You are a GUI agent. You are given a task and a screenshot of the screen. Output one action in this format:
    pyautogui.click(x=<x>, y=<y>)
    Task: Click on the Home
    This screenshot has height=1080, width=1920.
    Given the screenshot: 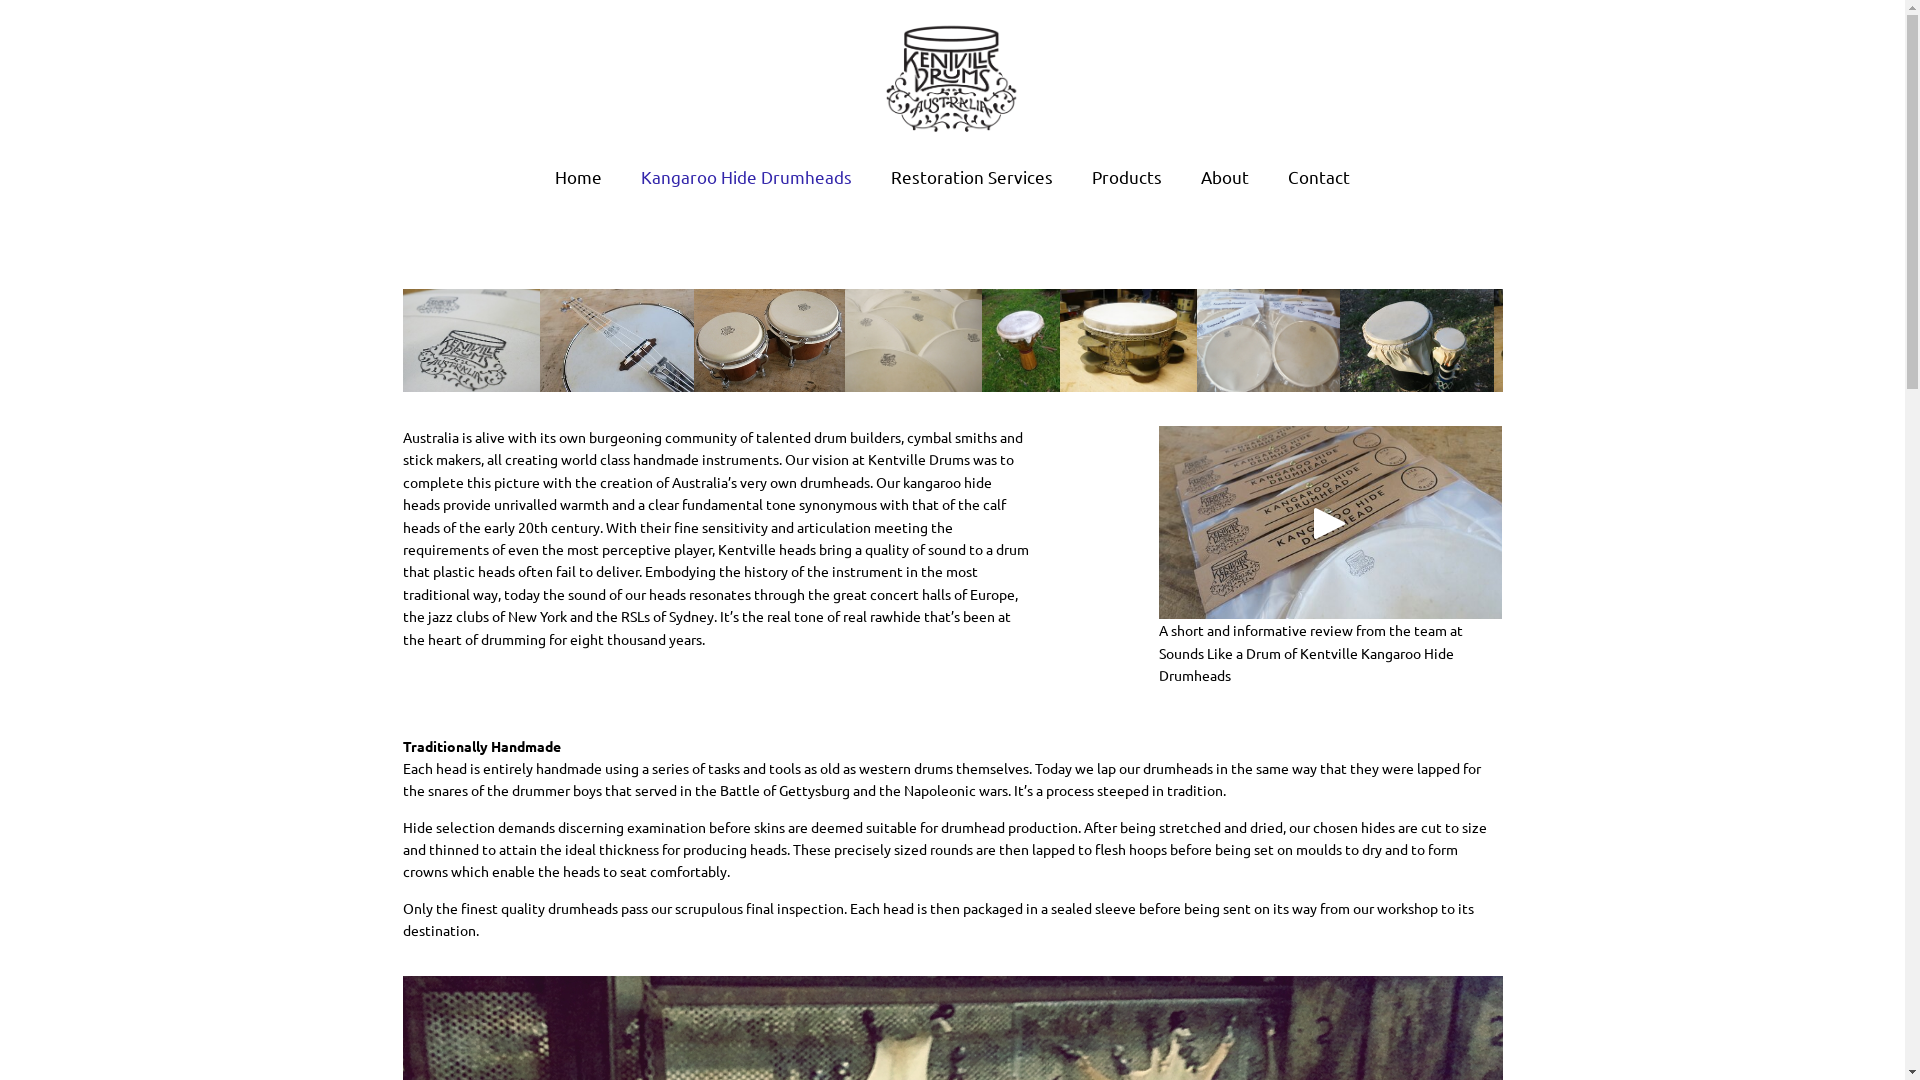 What is the action you would take?
    pyautogui.click(x=578, y=177)
    